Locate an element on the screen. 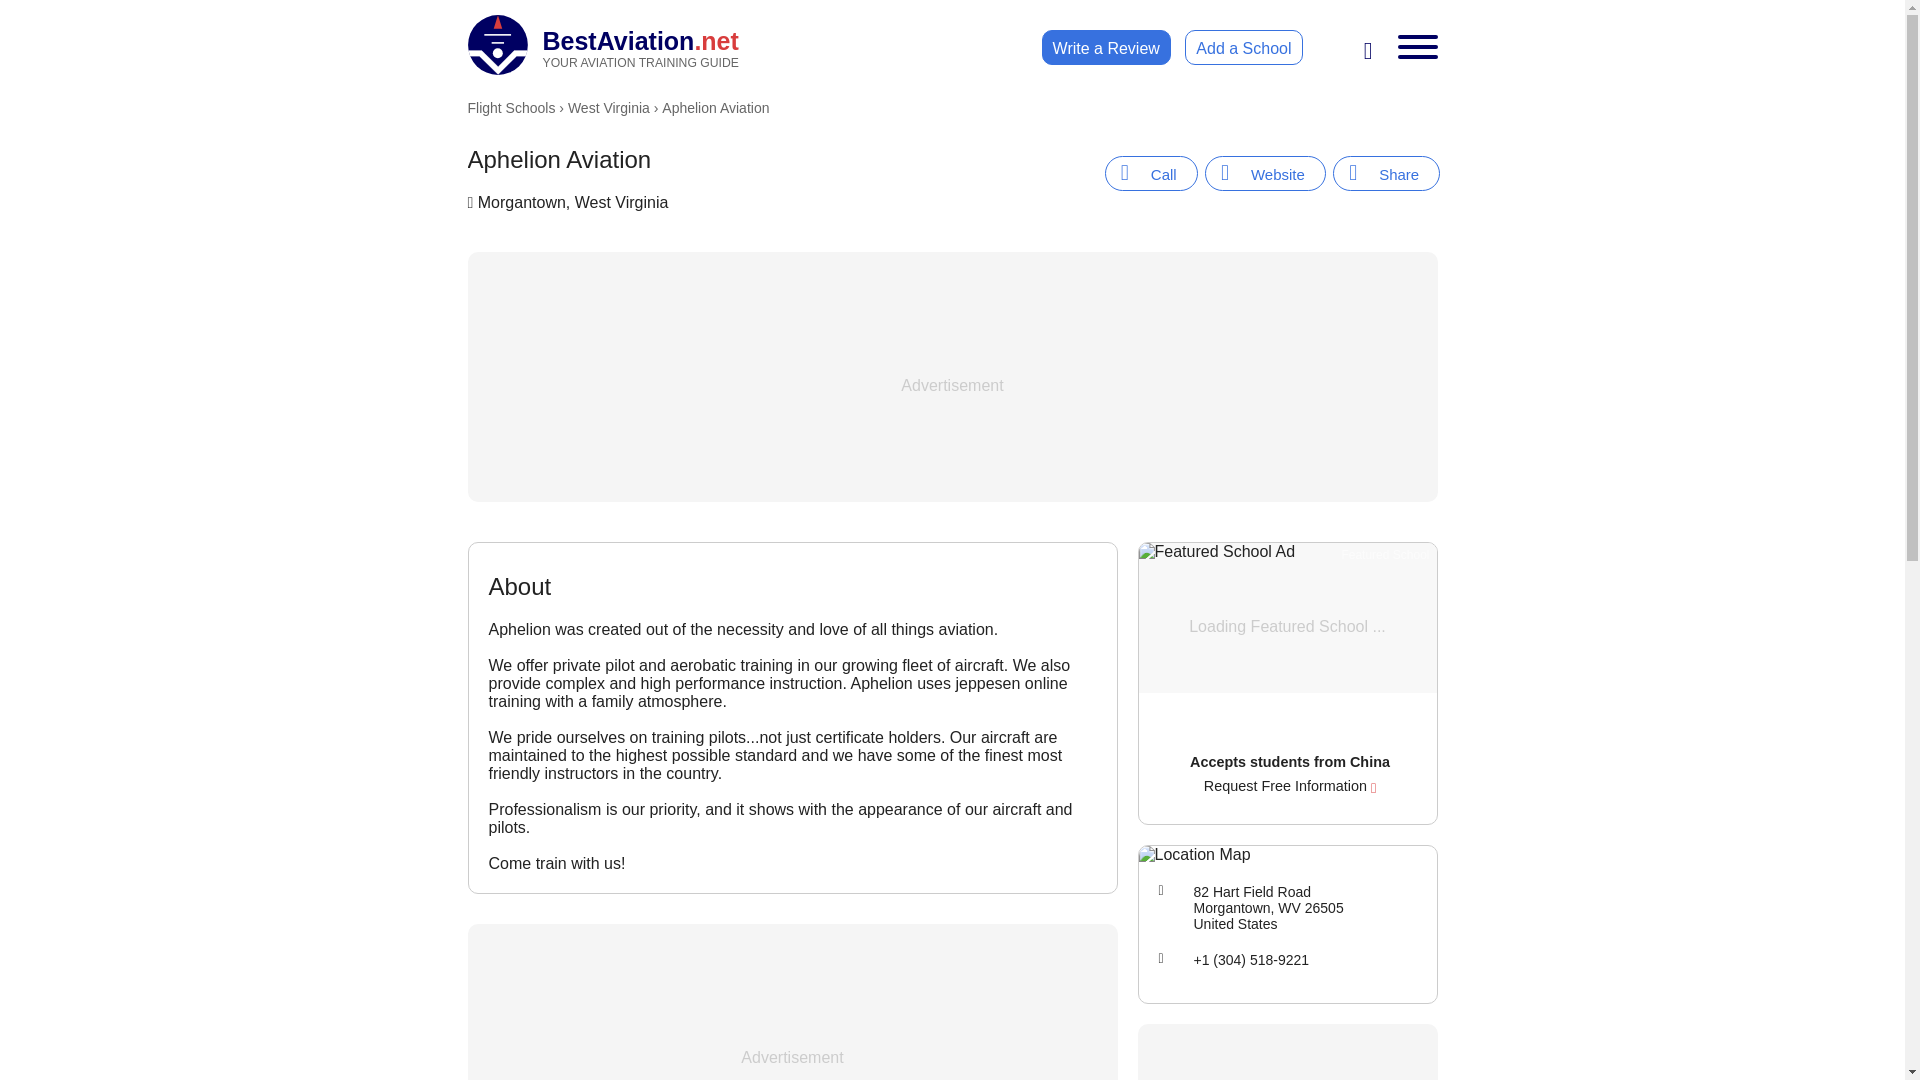 This screenshot has height=1080, width=1920. Aphelion Aviation is located at coordinates (512, 108).